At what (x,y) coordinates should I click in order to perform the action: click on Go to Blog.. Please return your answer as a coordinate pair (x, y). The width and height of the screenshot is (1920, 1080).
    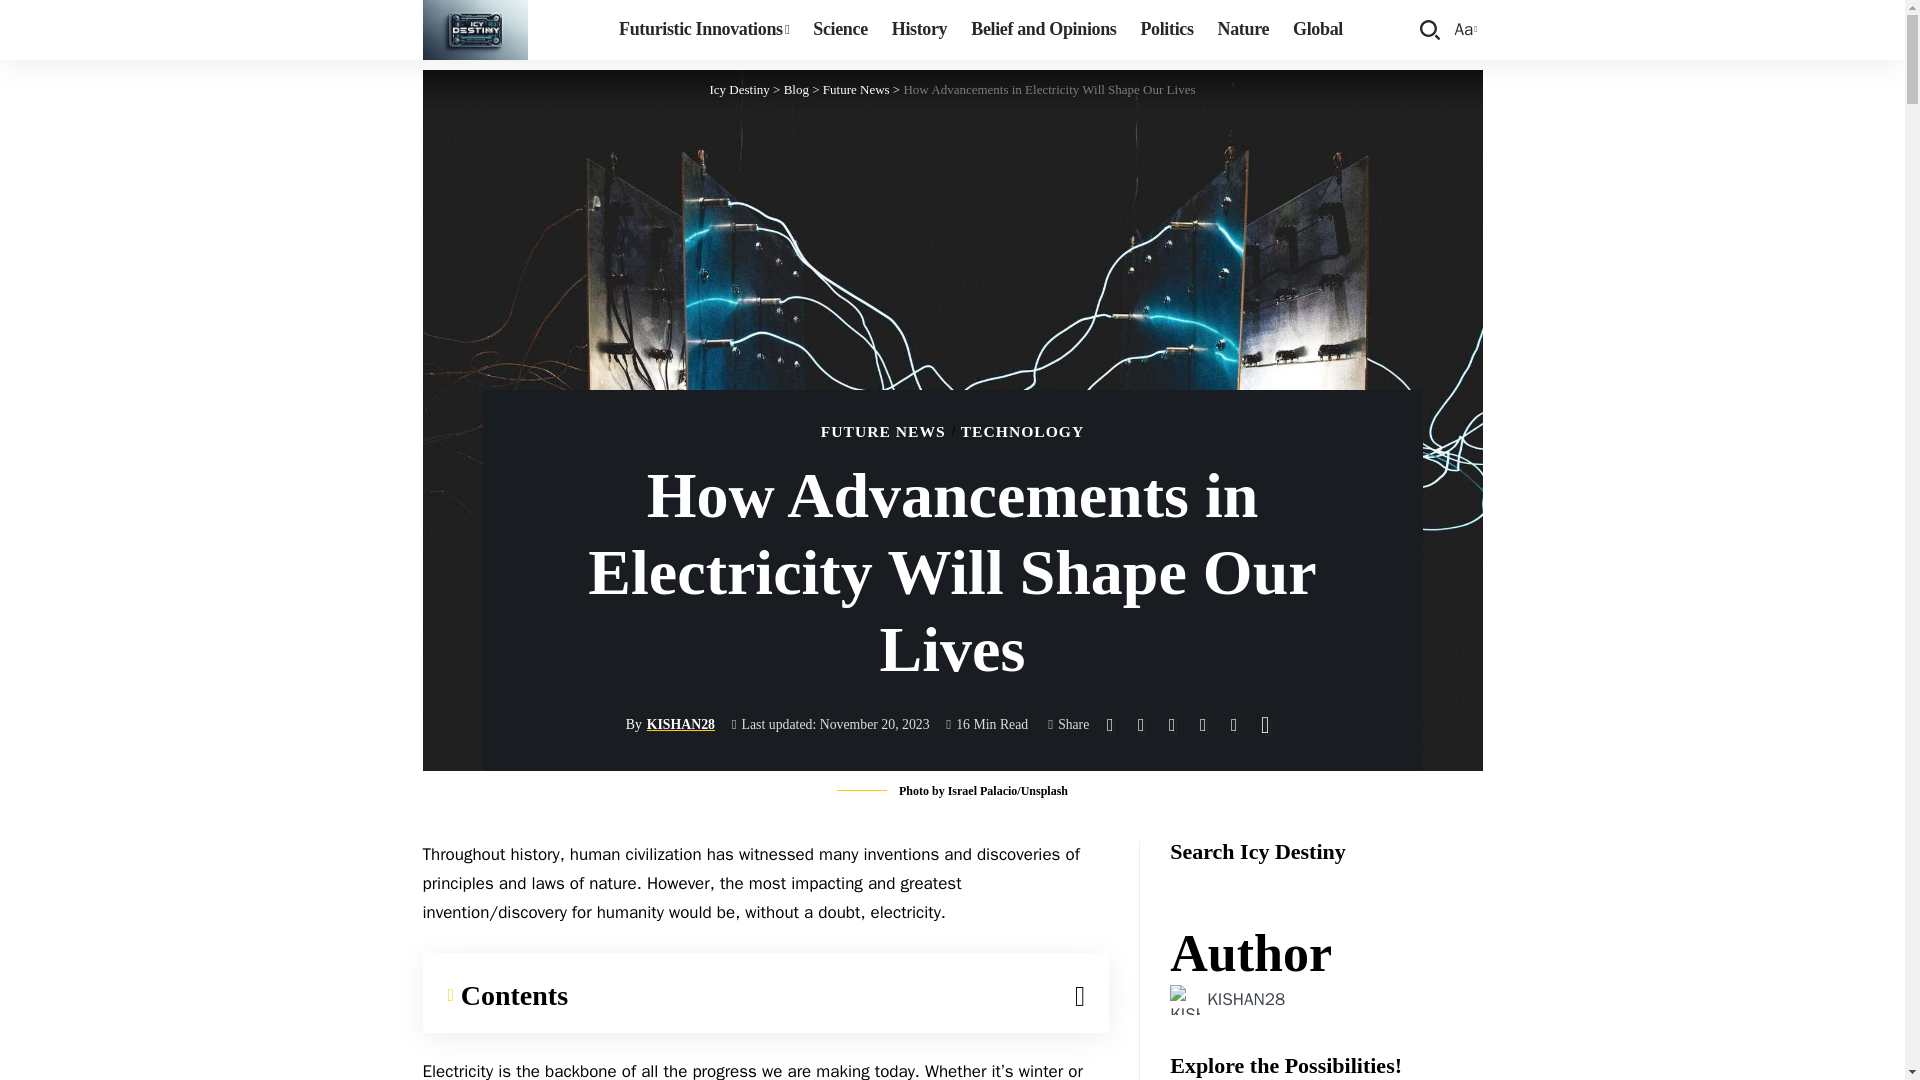
    Looking at the image, I should click on (1464, 30).